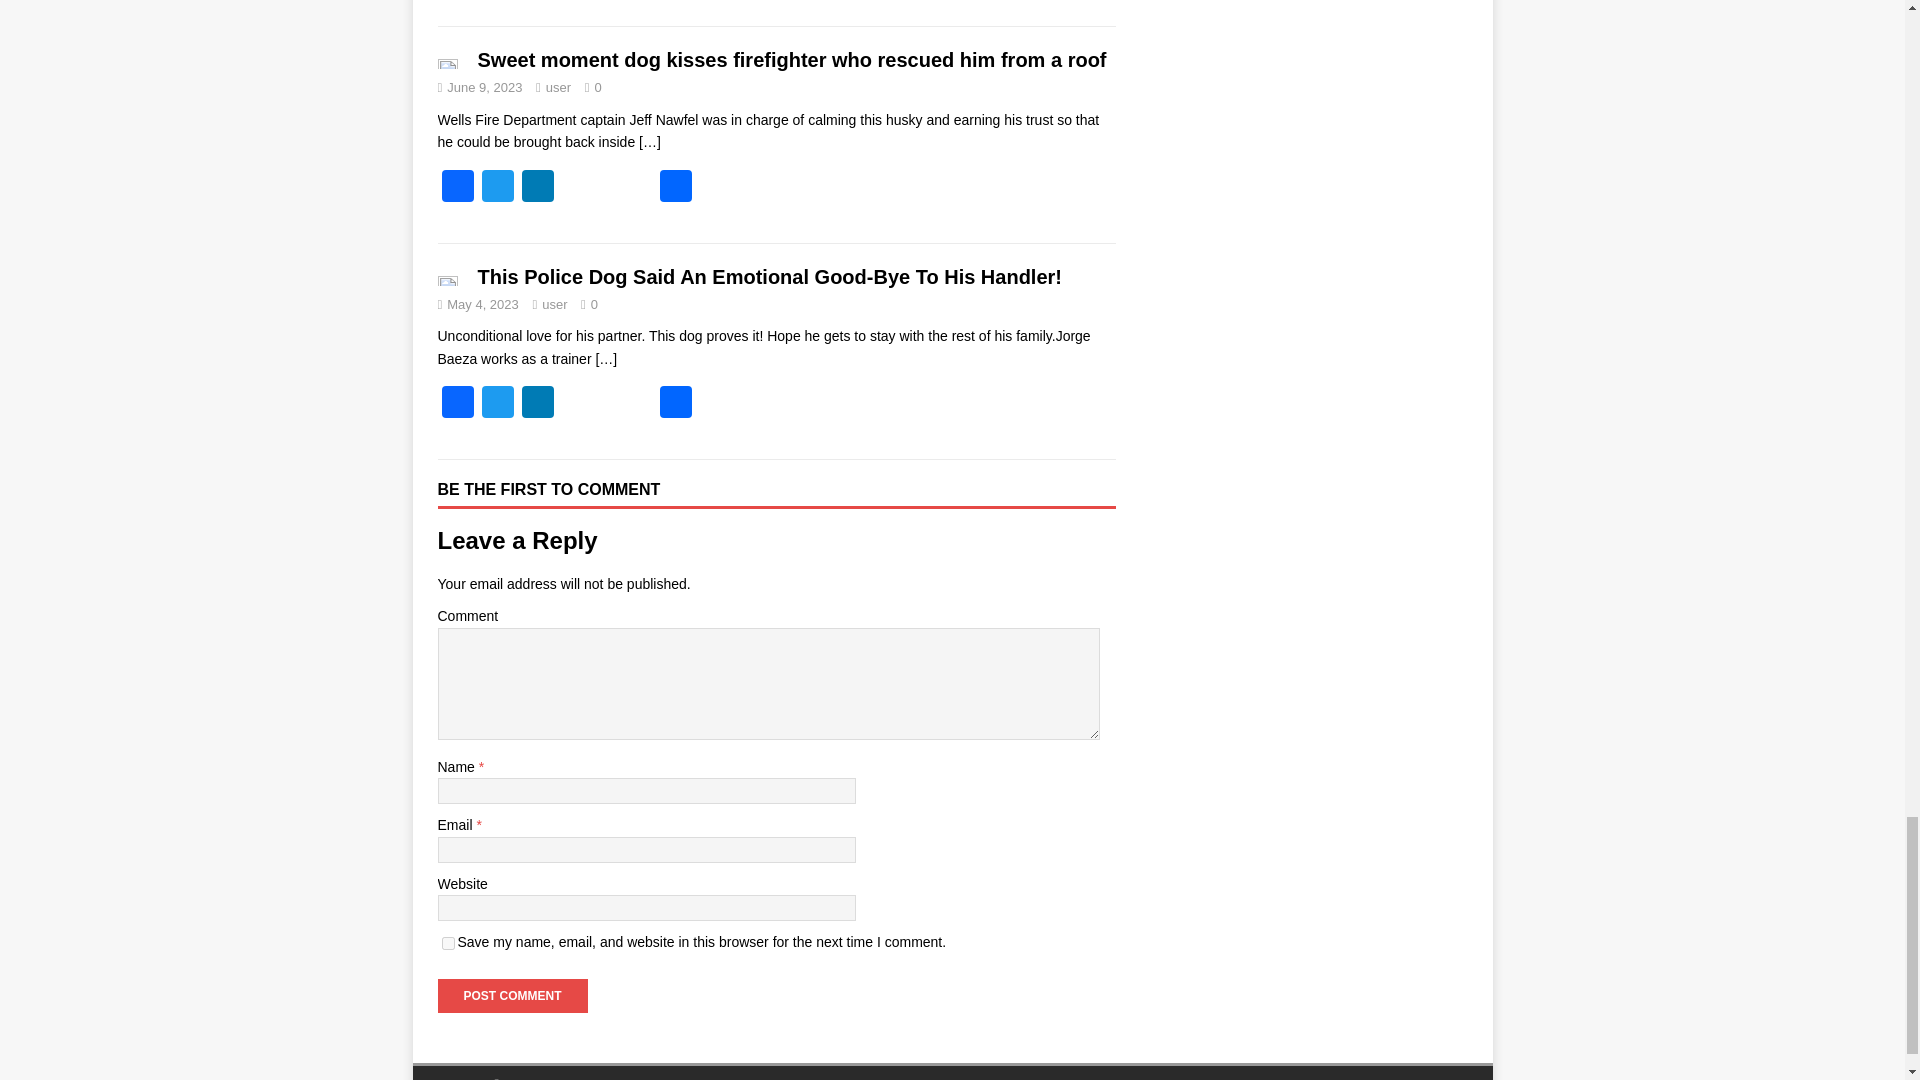  I want to click on Facebook, so click(458, 404).